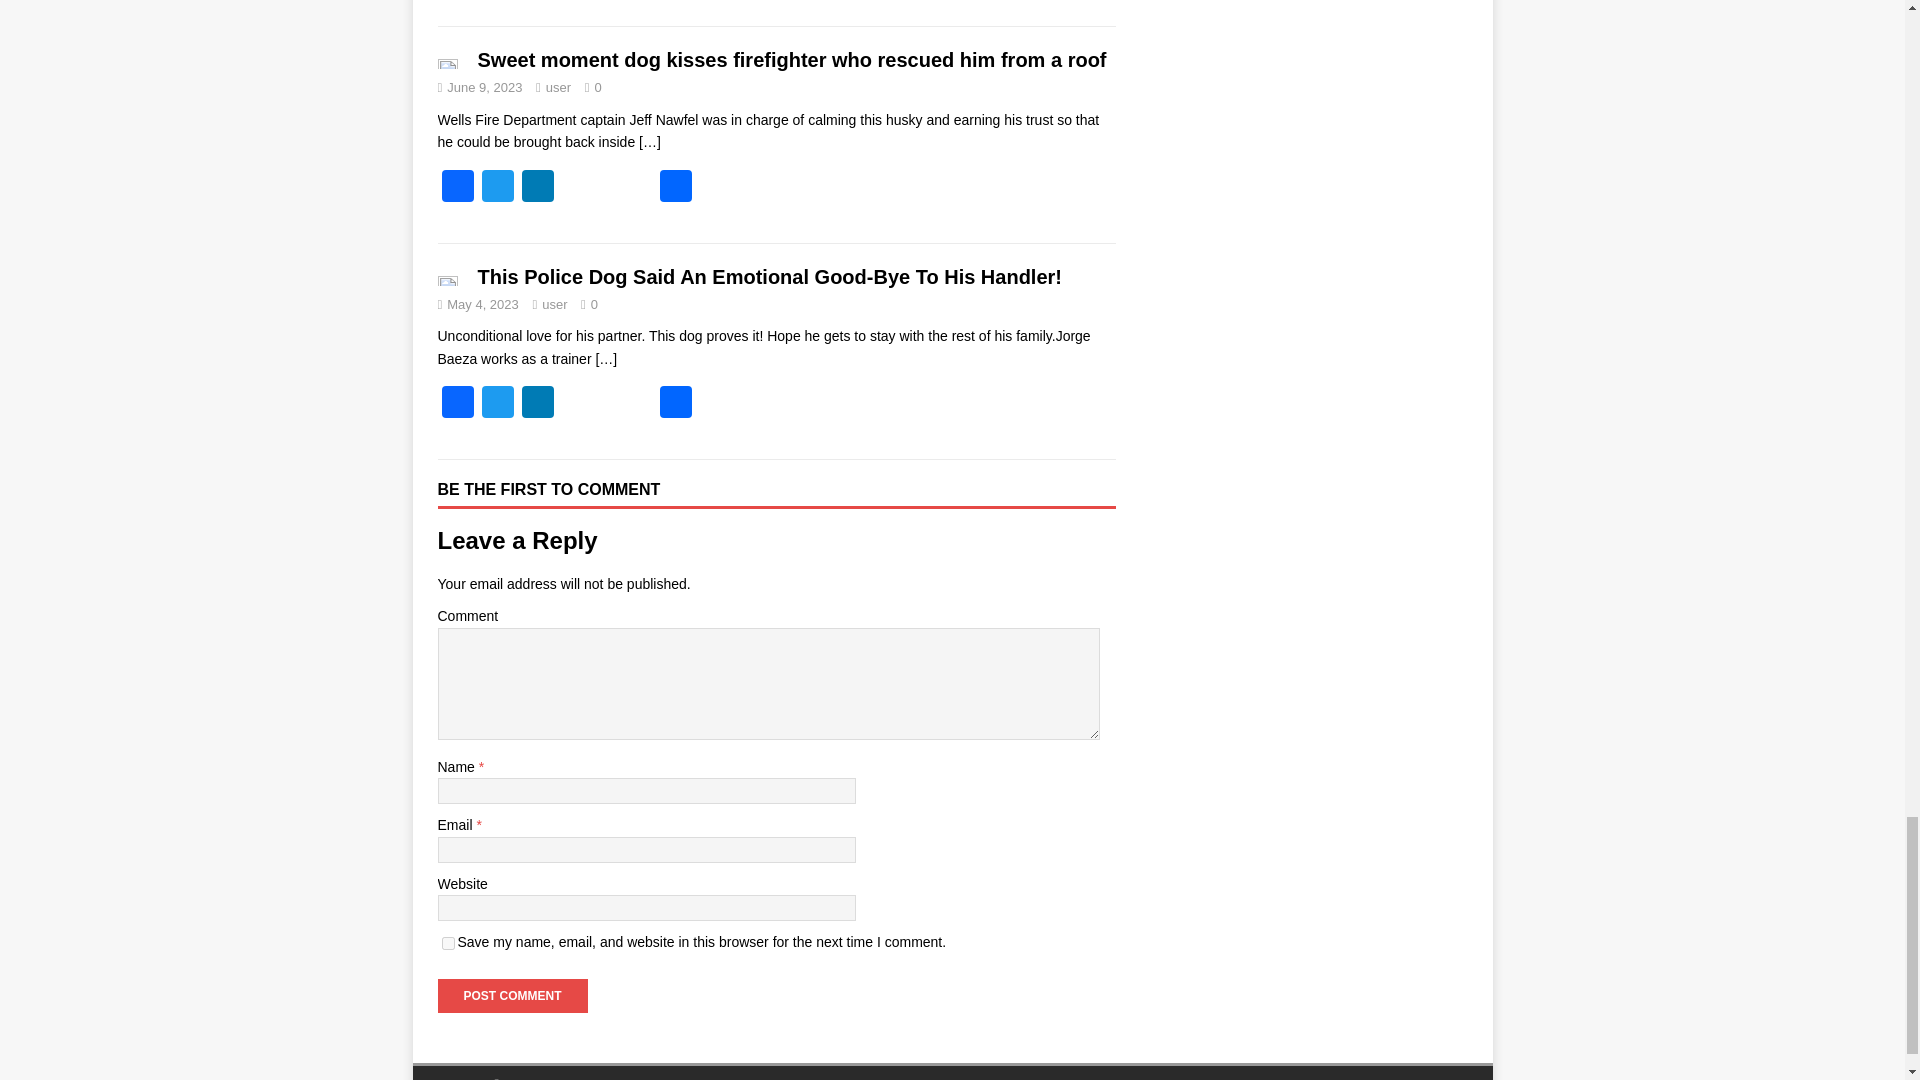  I want to click on Facebook, so click(458, 404).